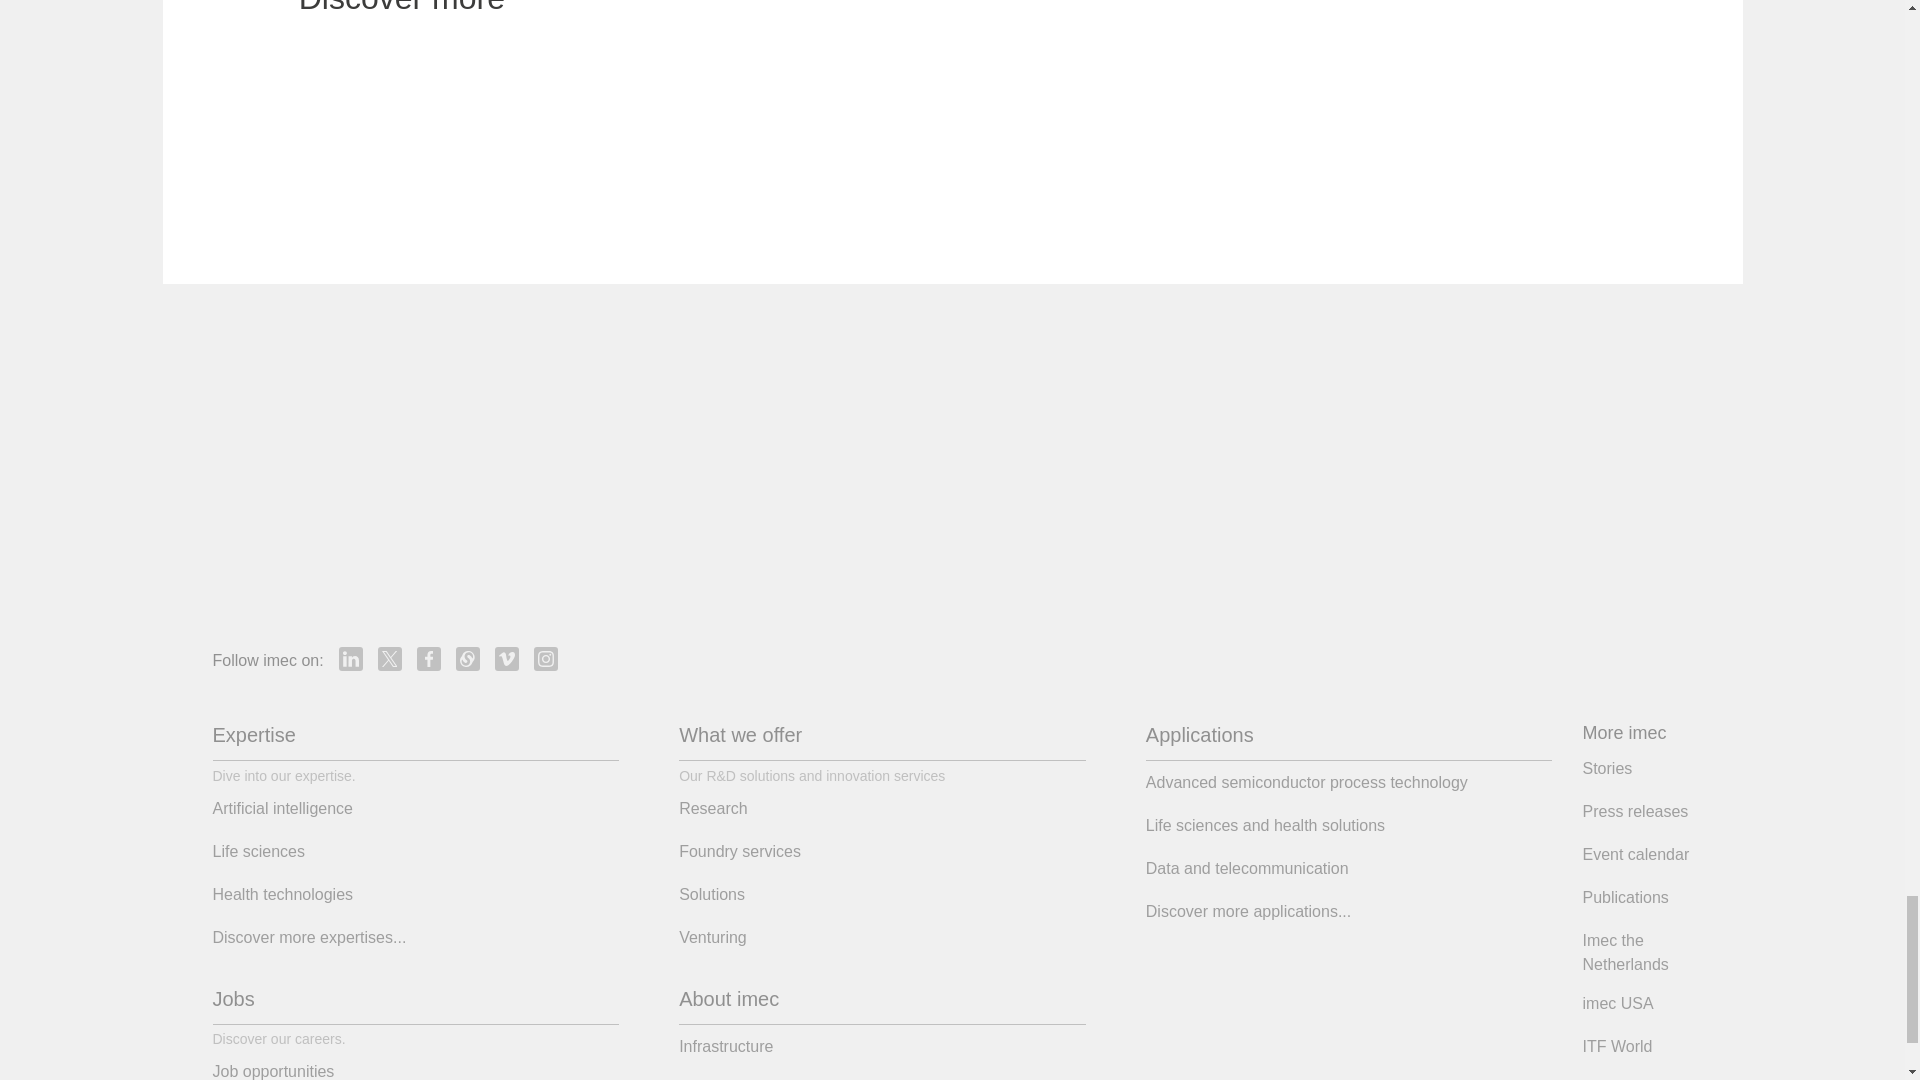  I want to click on X, so click(390, 658).